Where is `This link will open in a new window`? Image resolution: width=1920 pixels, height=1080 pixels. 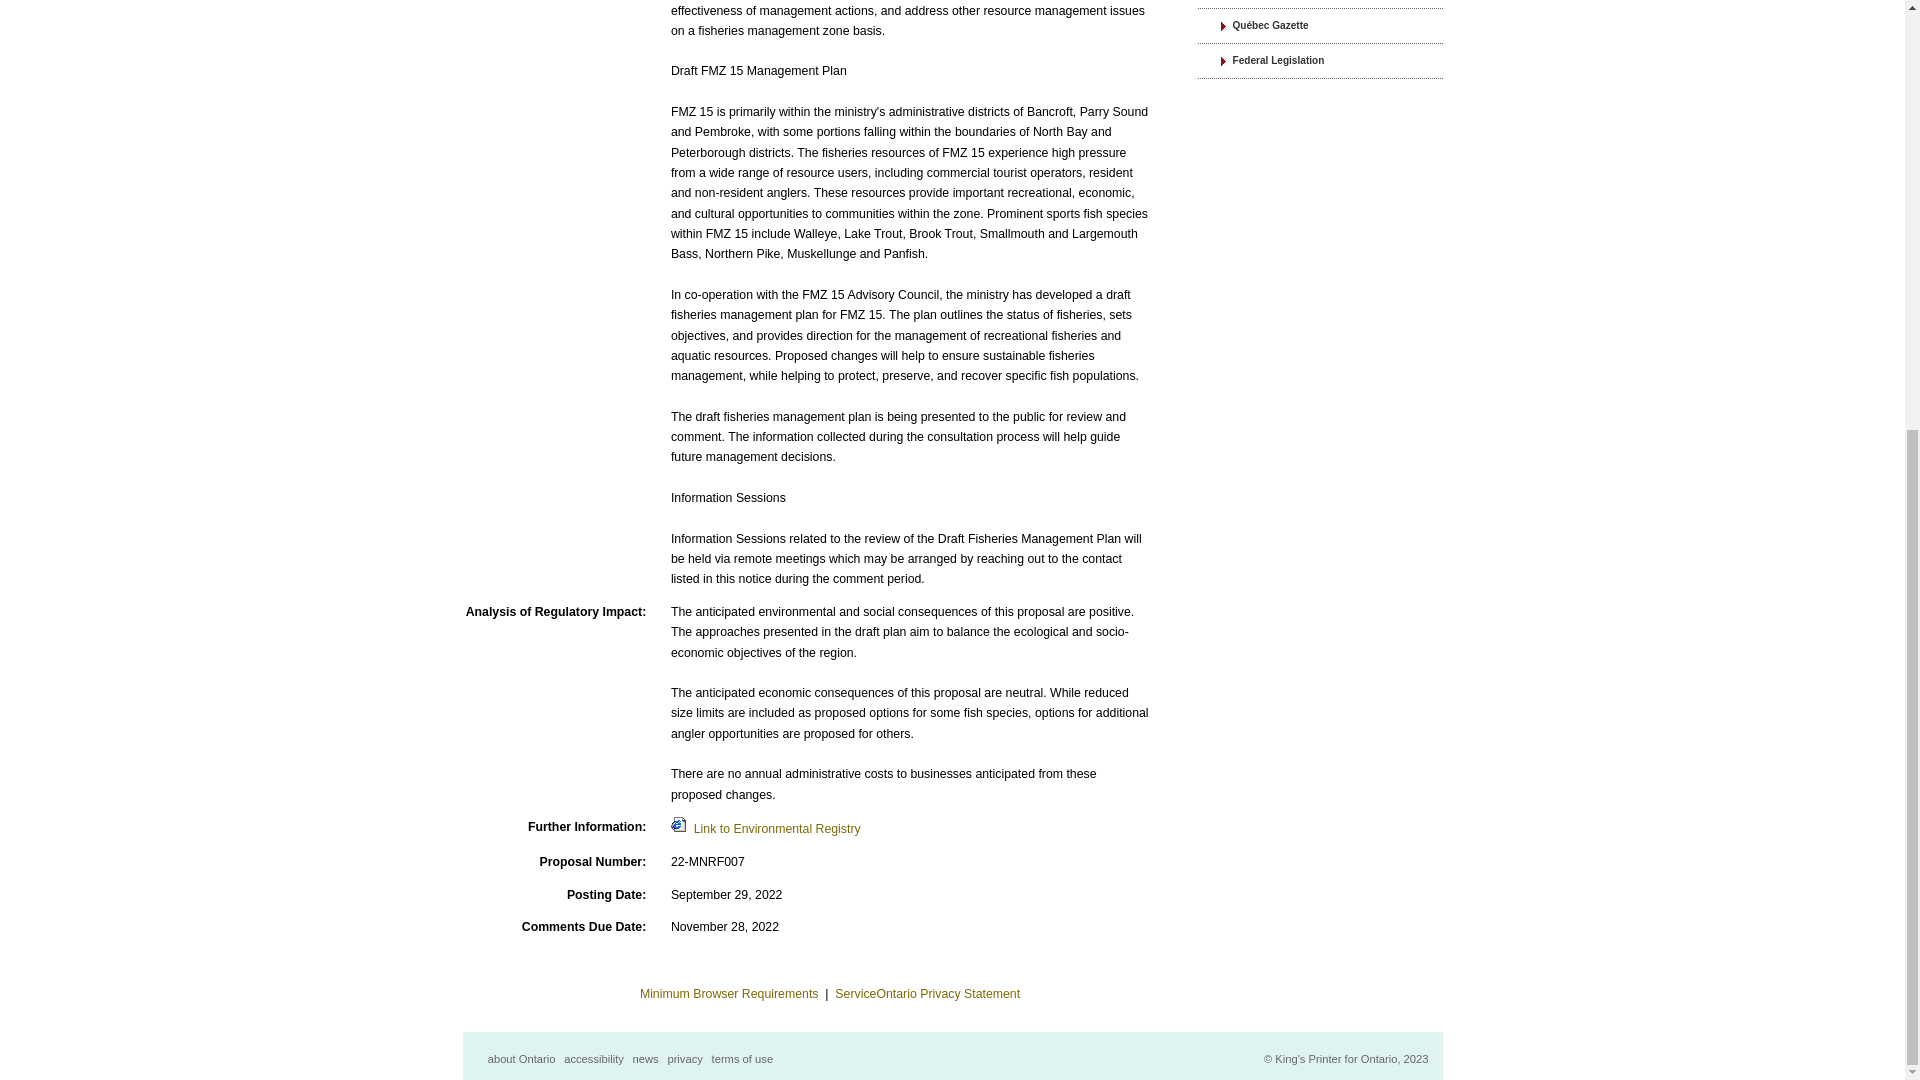
This link will open in a new window is located at coordinates (765, 828).